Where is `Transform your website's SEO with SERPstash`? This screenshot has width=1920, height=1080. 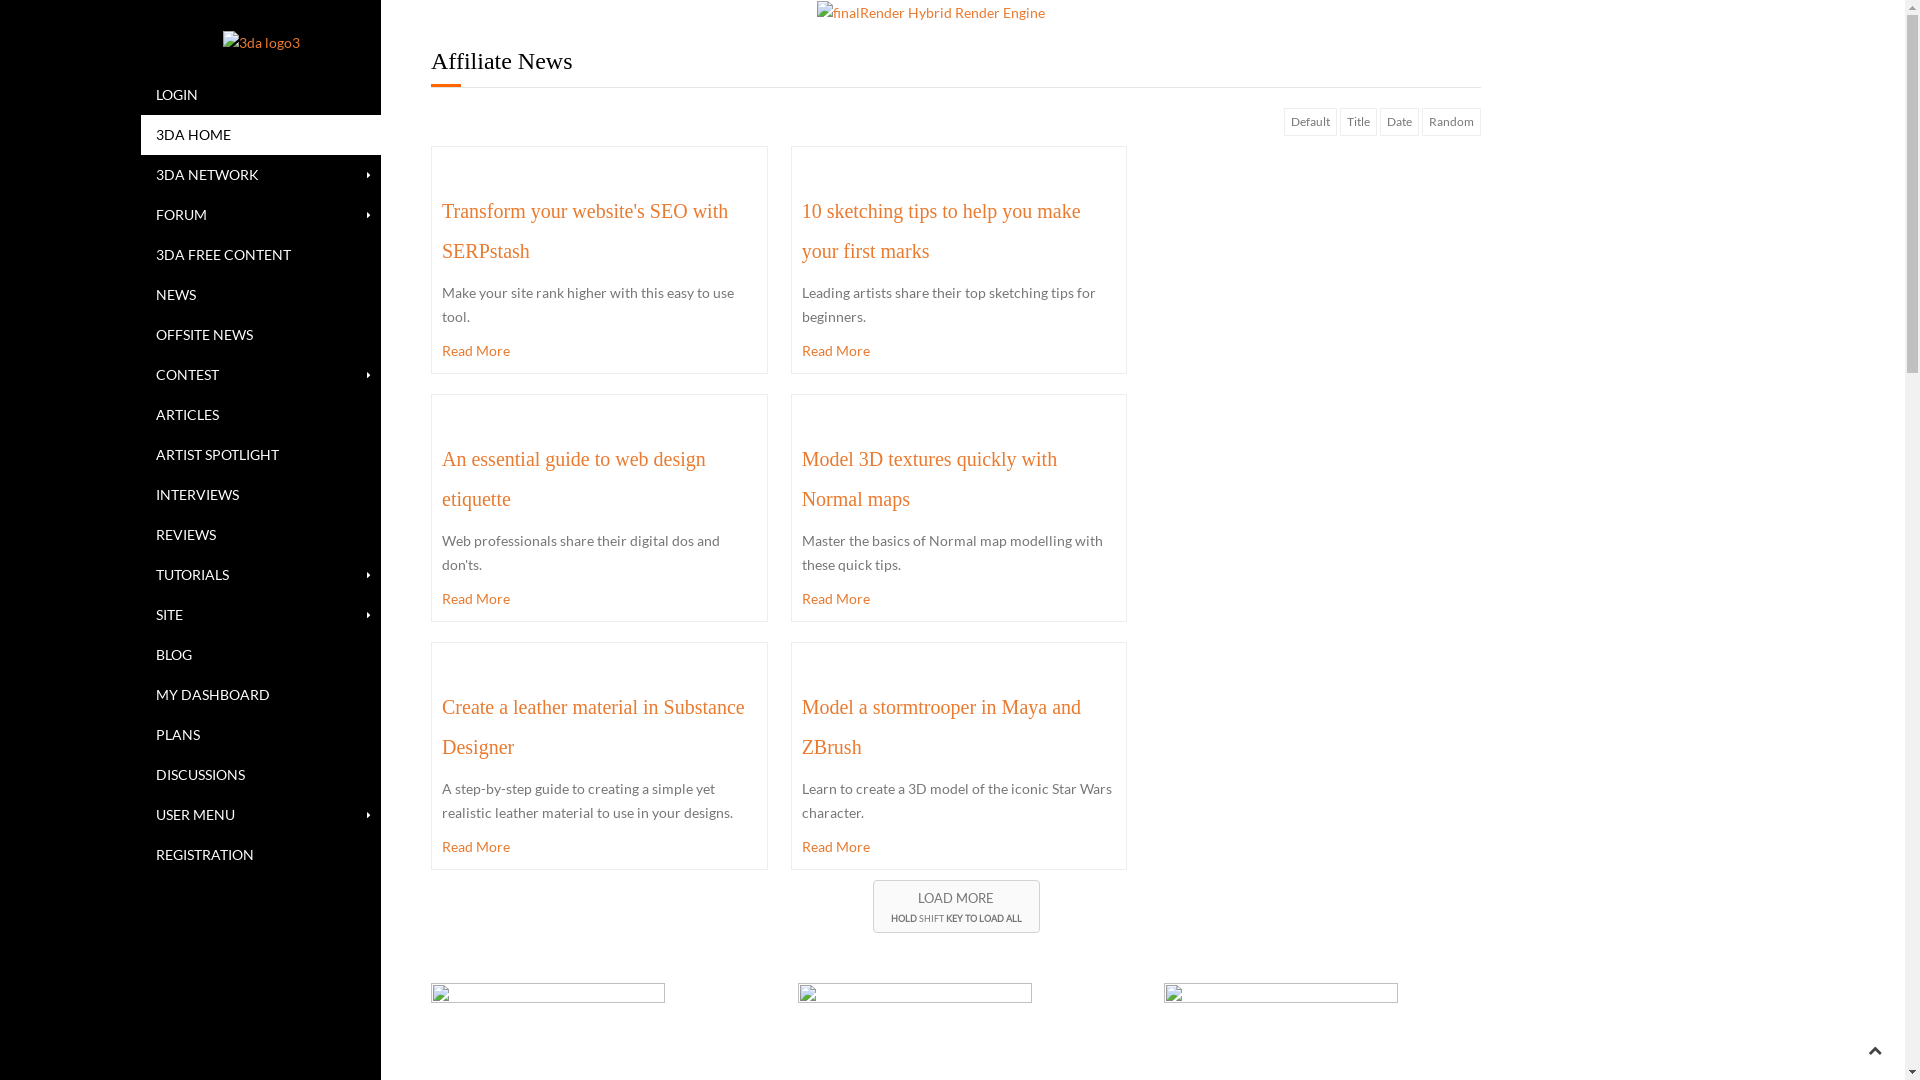
Transform your website's SEO with SERPstash is located at coordinates (585, 231).